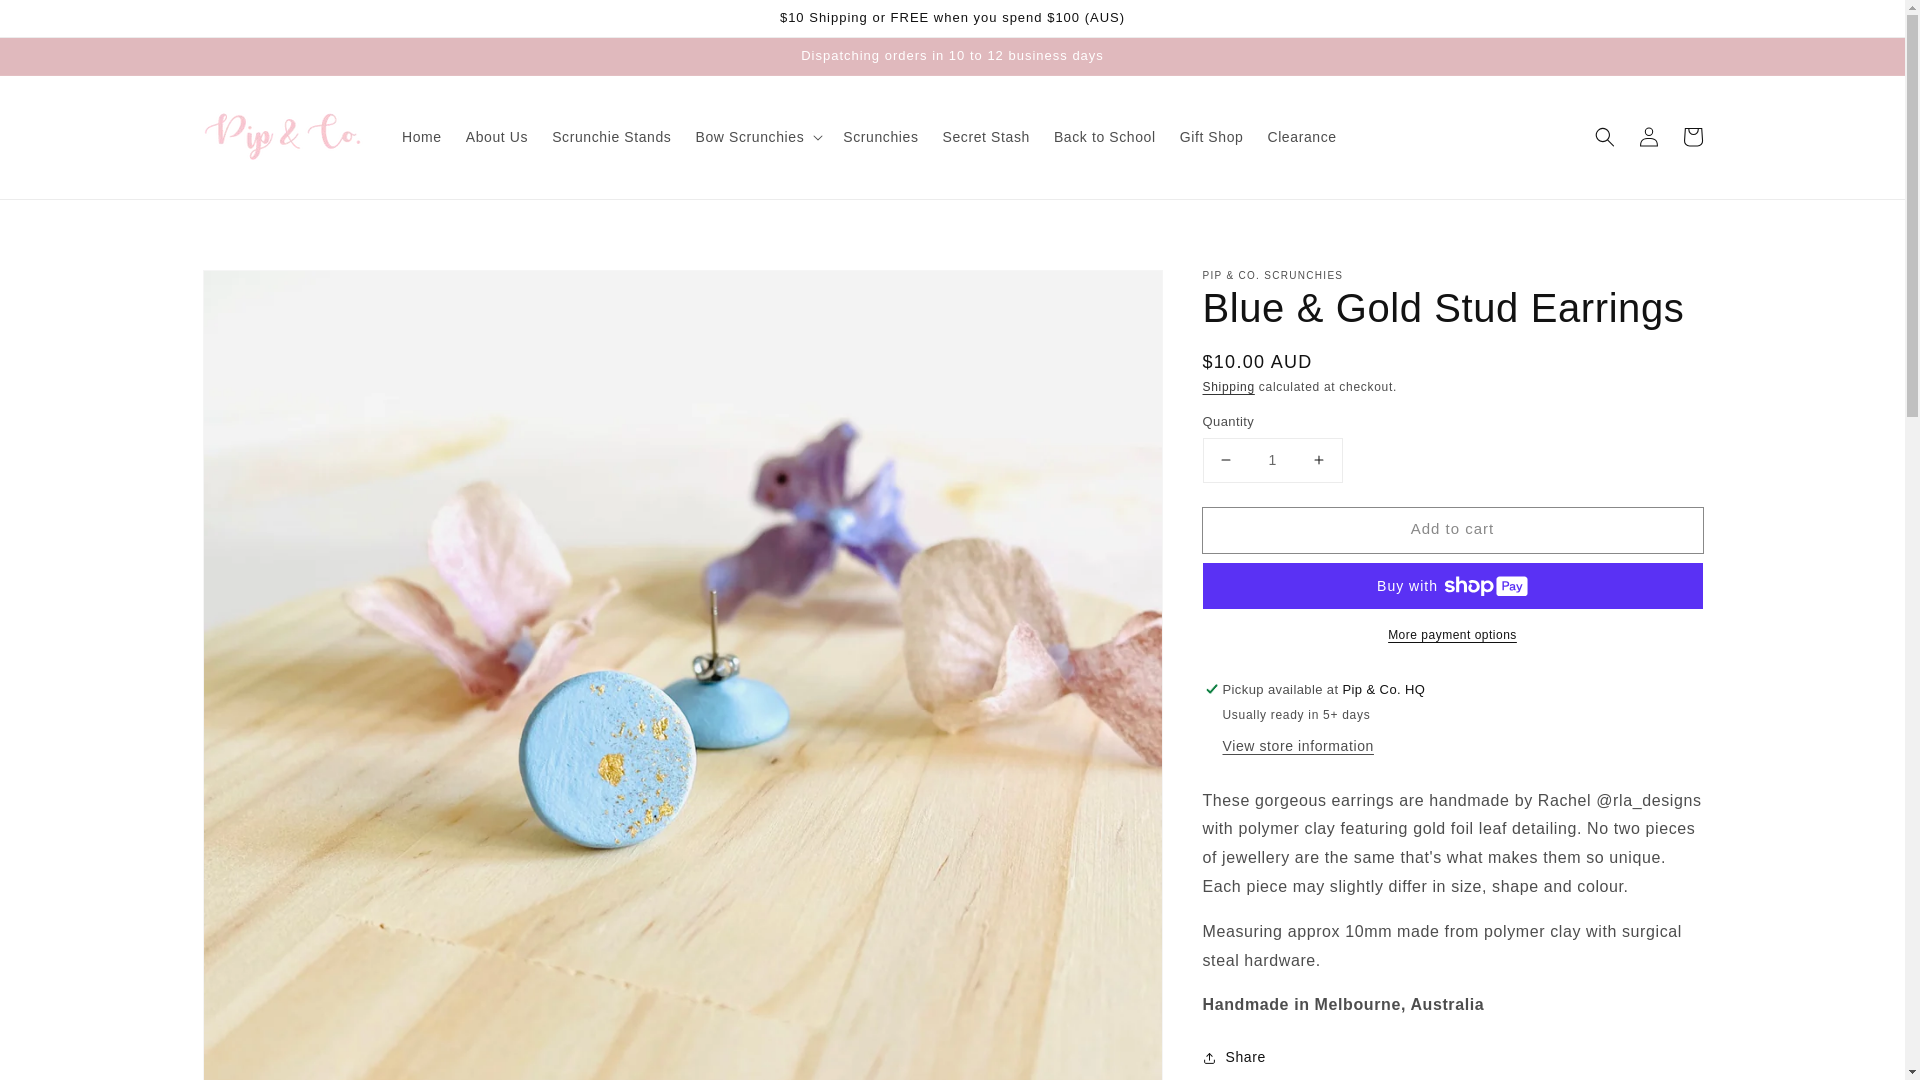 The image size is (1920, 1080). Describe the element at coordinates (1648, 136) in the screenshot. I see `Log in` at that location.